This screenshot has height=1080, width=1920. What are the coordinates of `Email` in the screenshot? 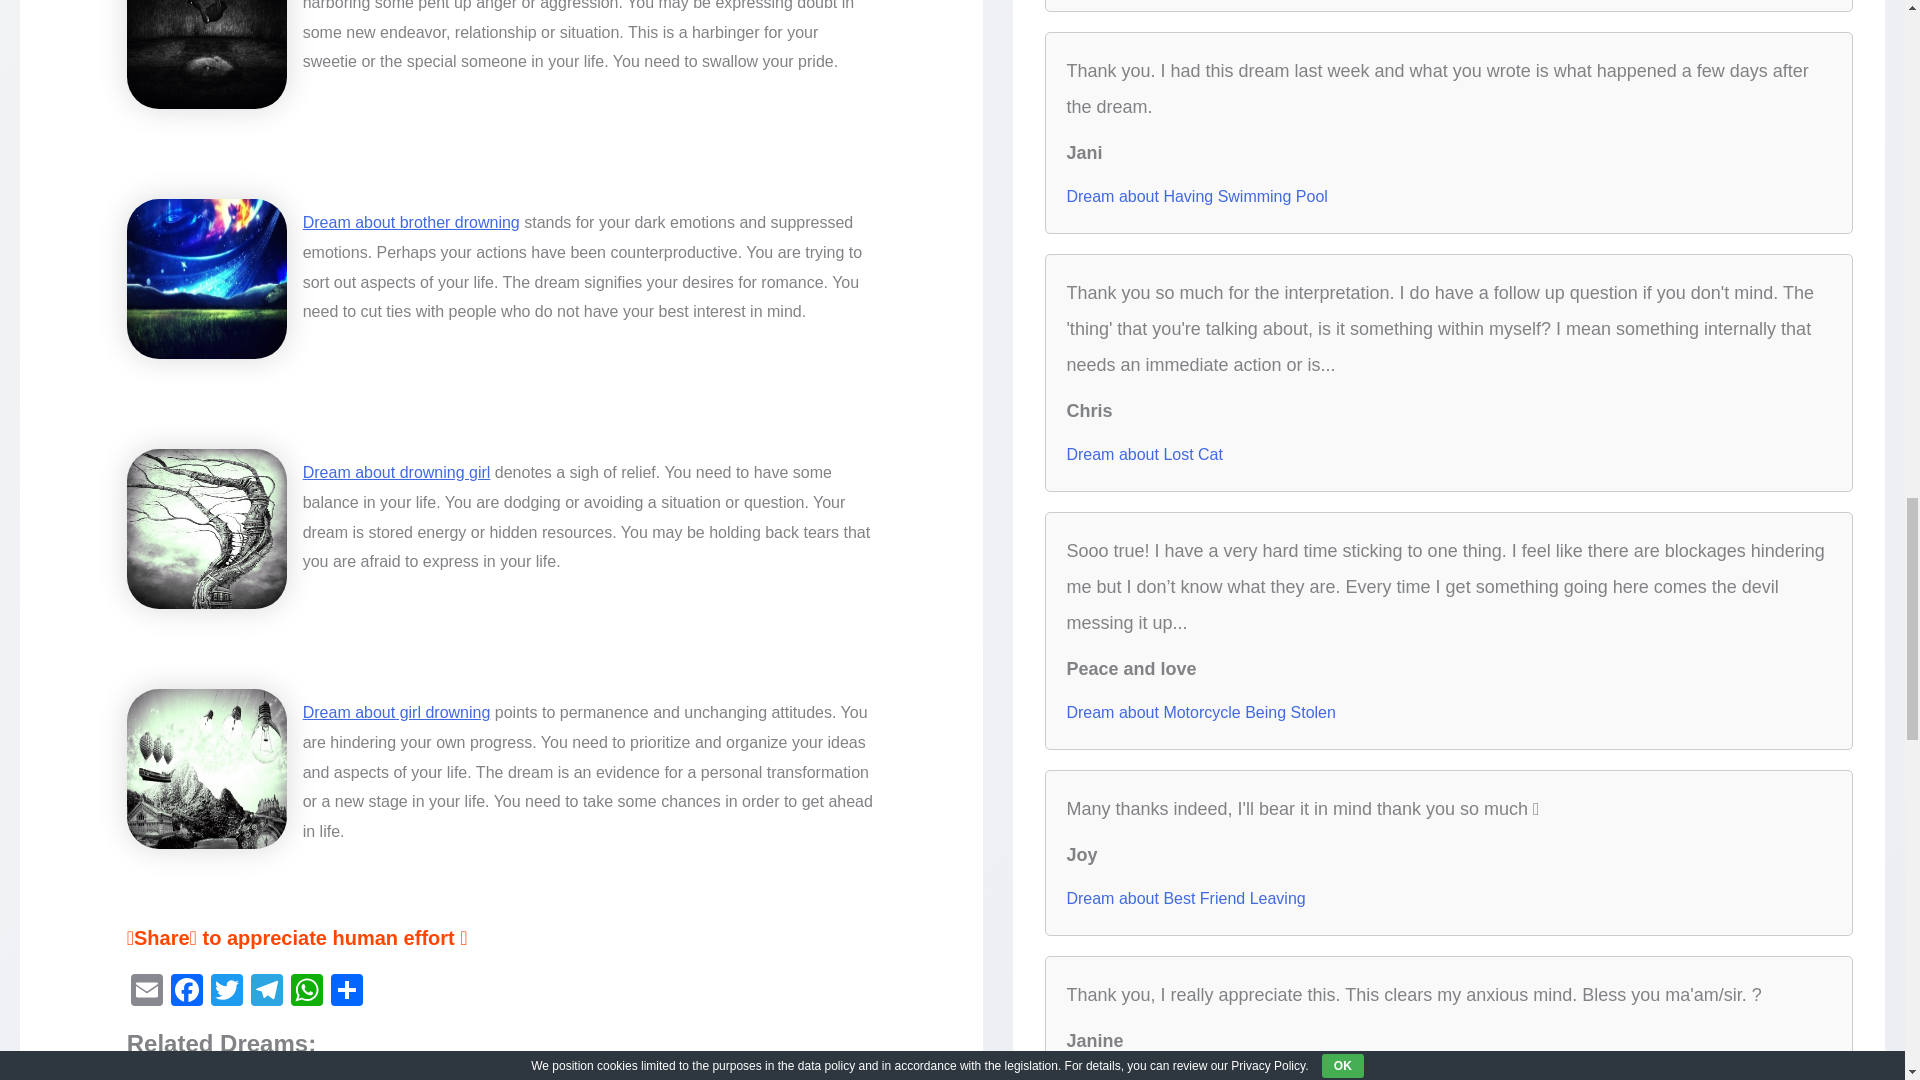 It's located at (146, 992).